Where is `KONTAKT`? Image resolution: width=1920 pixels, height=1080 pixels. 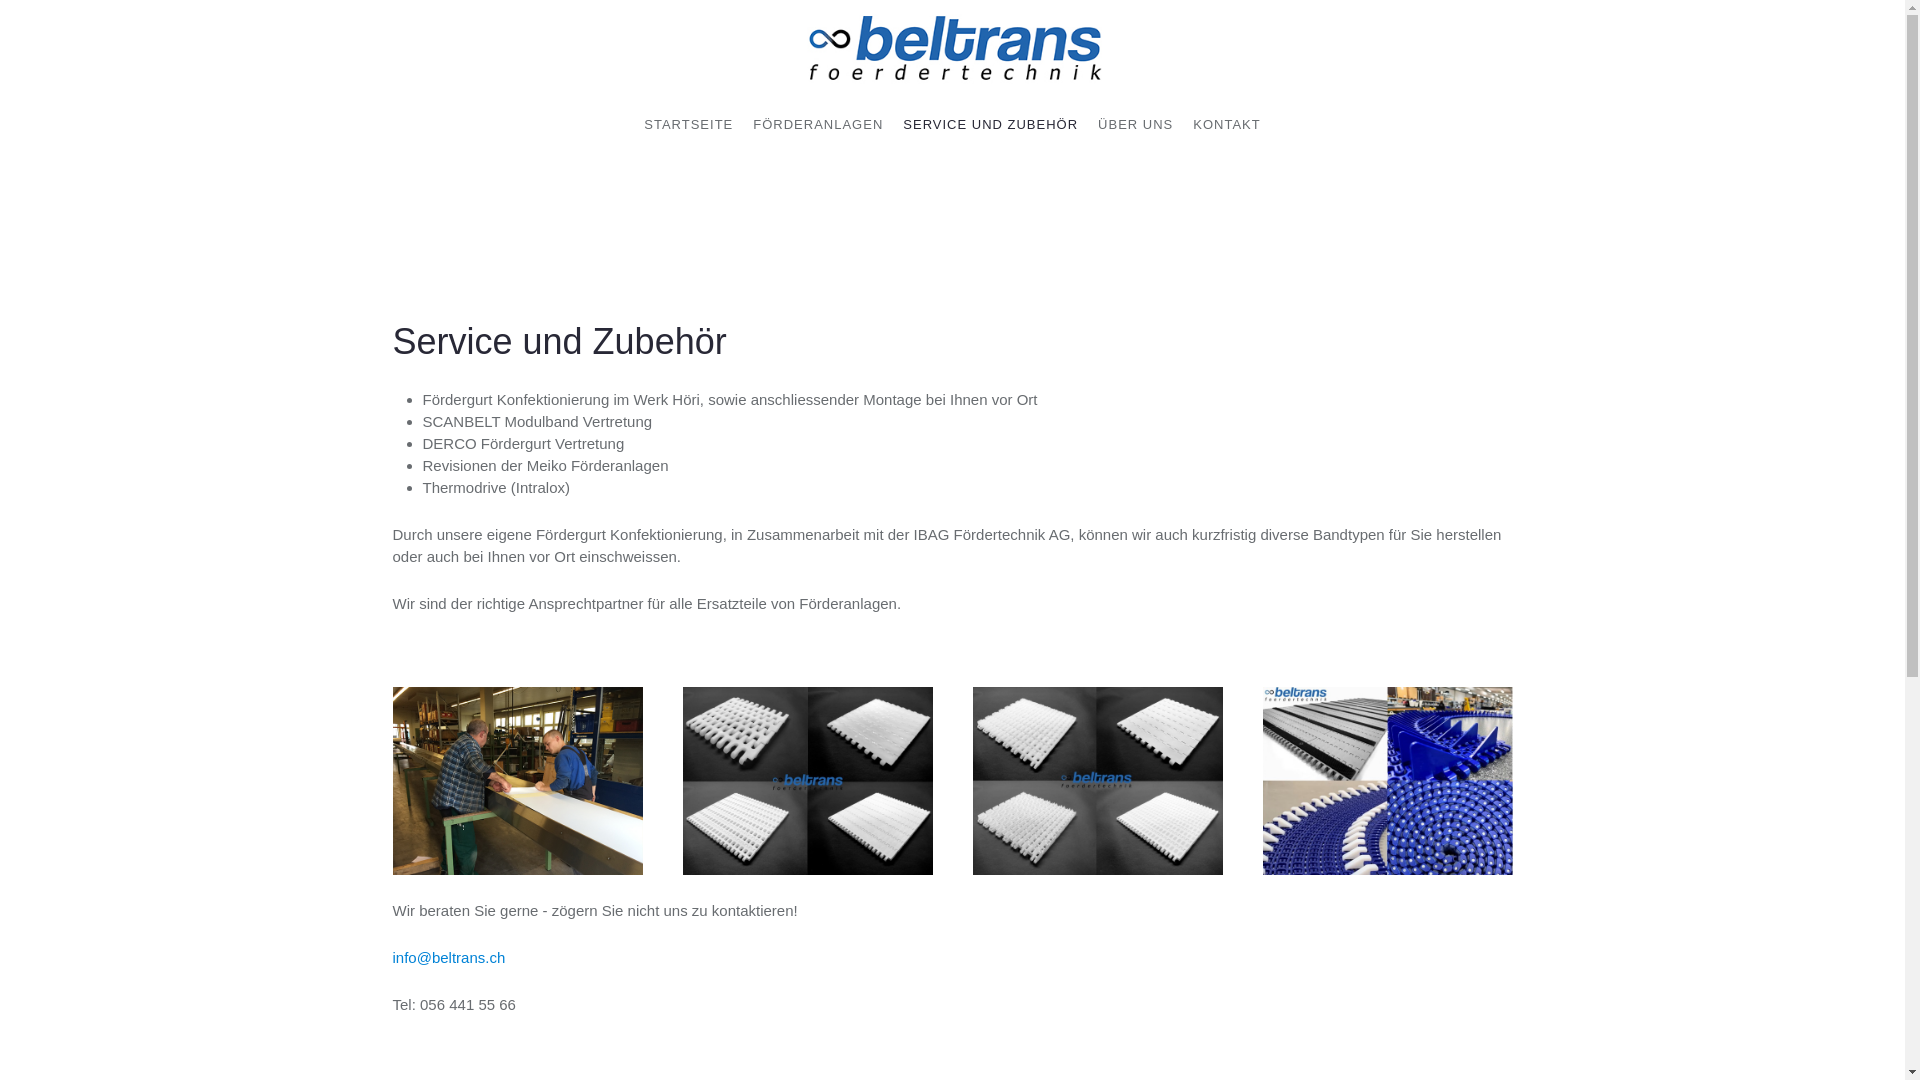 KONTAKT is located at coordinates (1226, 125).